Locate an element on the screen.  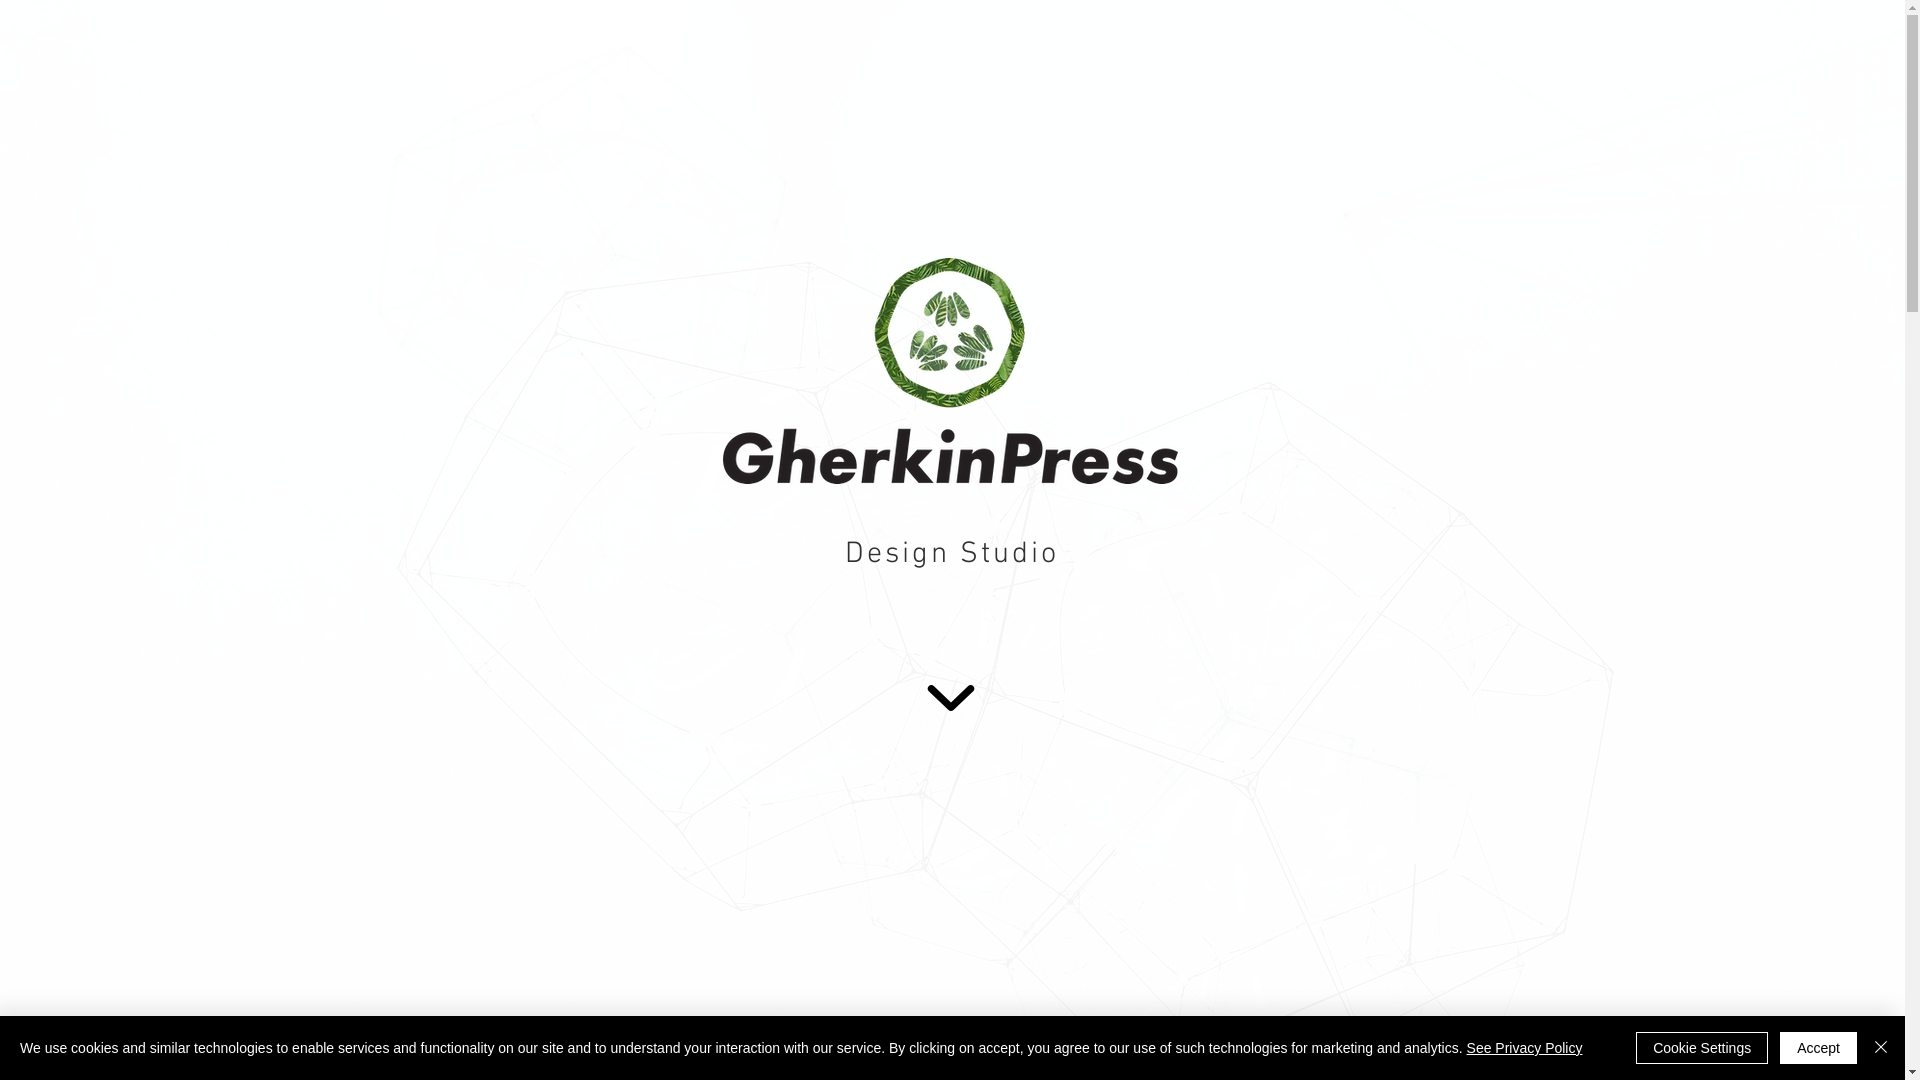
Accept is located at coordinates (1818, 1048).